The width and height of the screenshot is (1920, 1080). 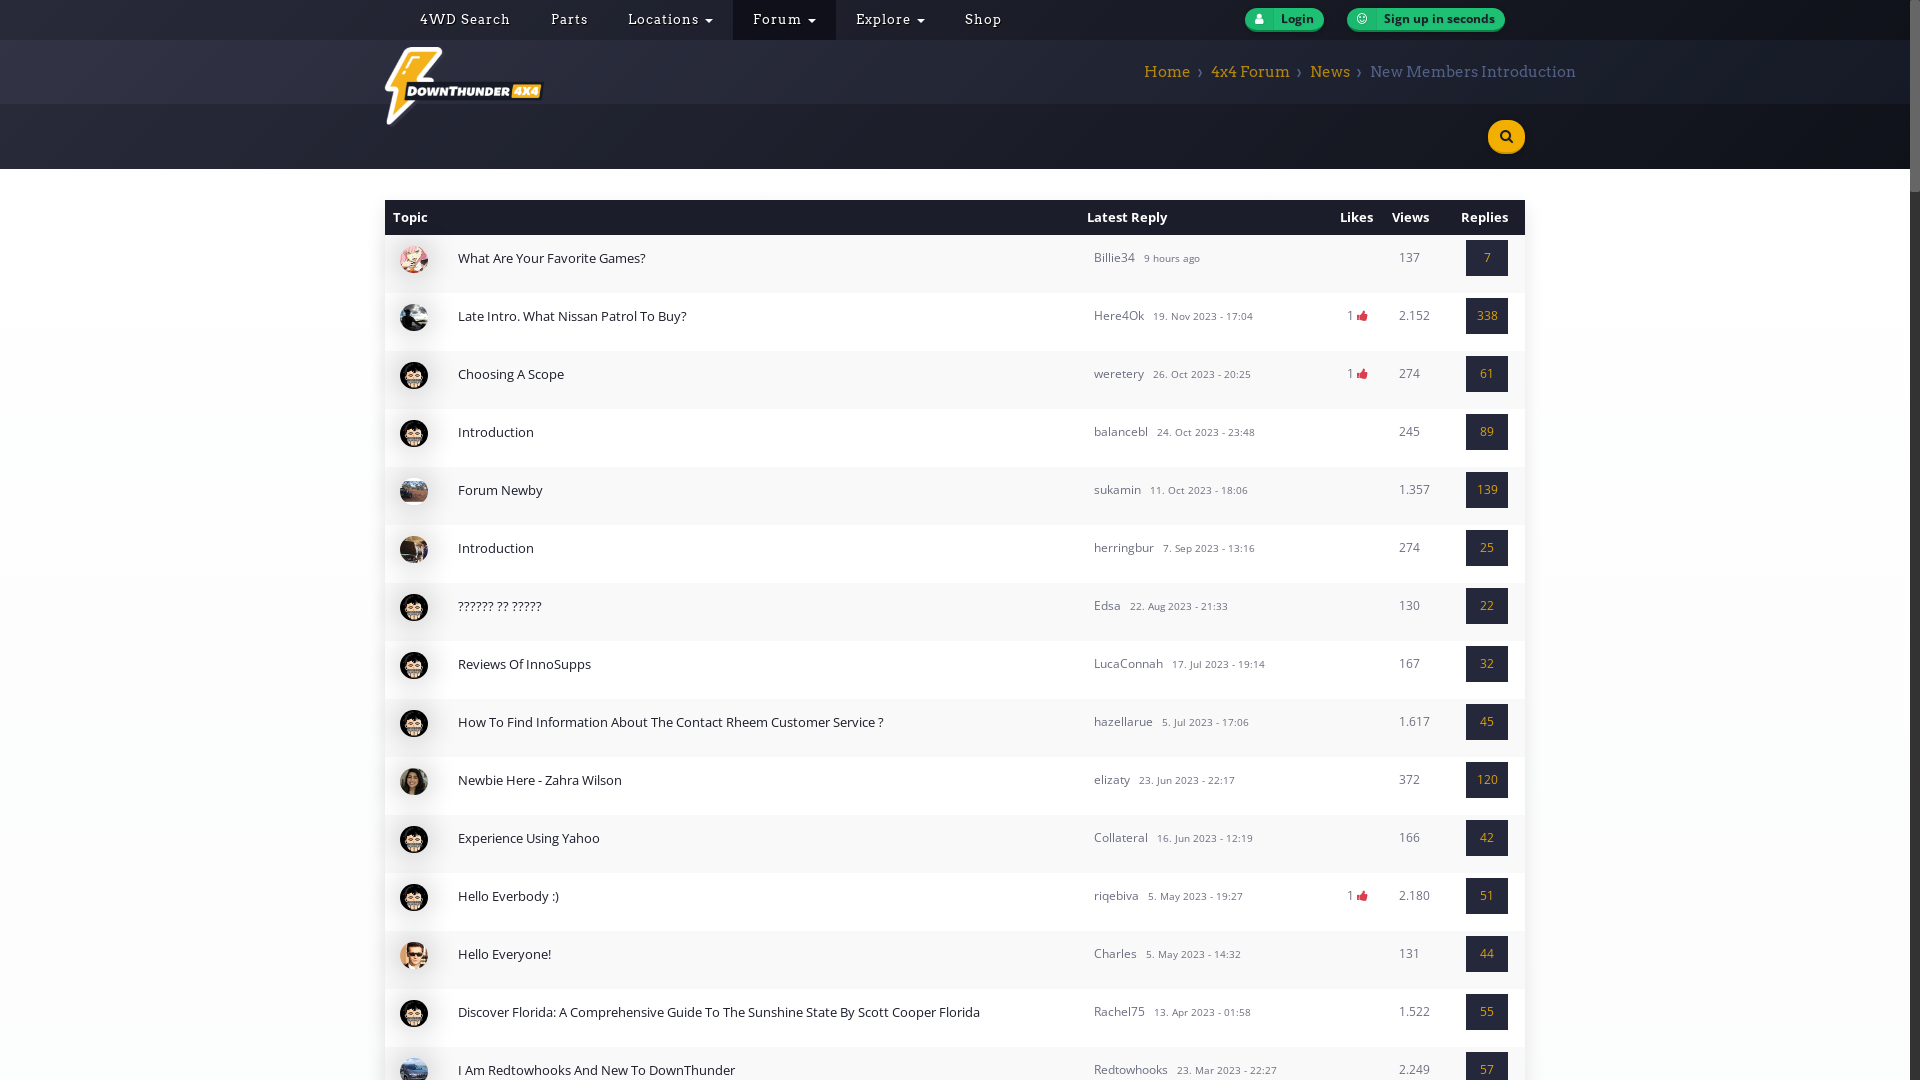 What do you see at coordinates (670, 20) in the screenshot?
I see `Locations` at bounding box center [670, 20].